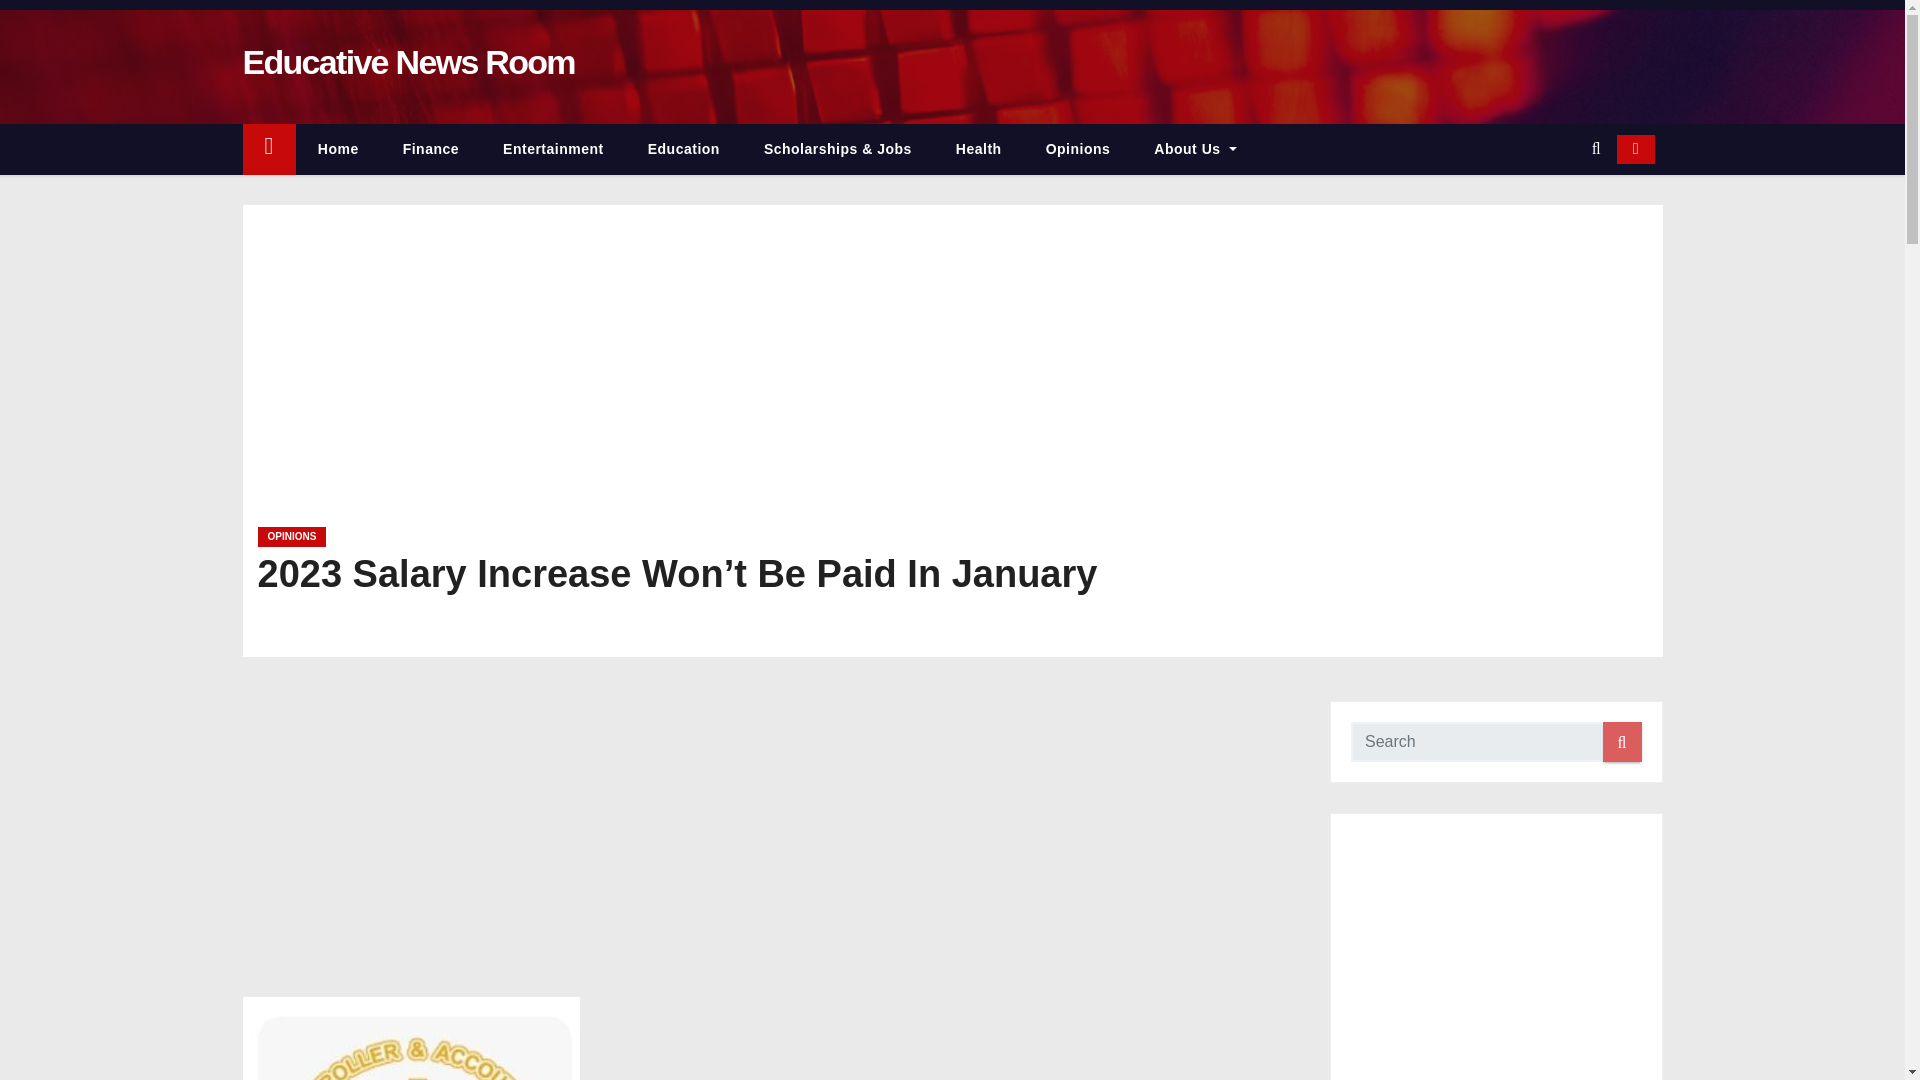  What do you see at coordinates (553, 149) in the screenshot?
I see `Entertainment` at bounding box center [553, 149].